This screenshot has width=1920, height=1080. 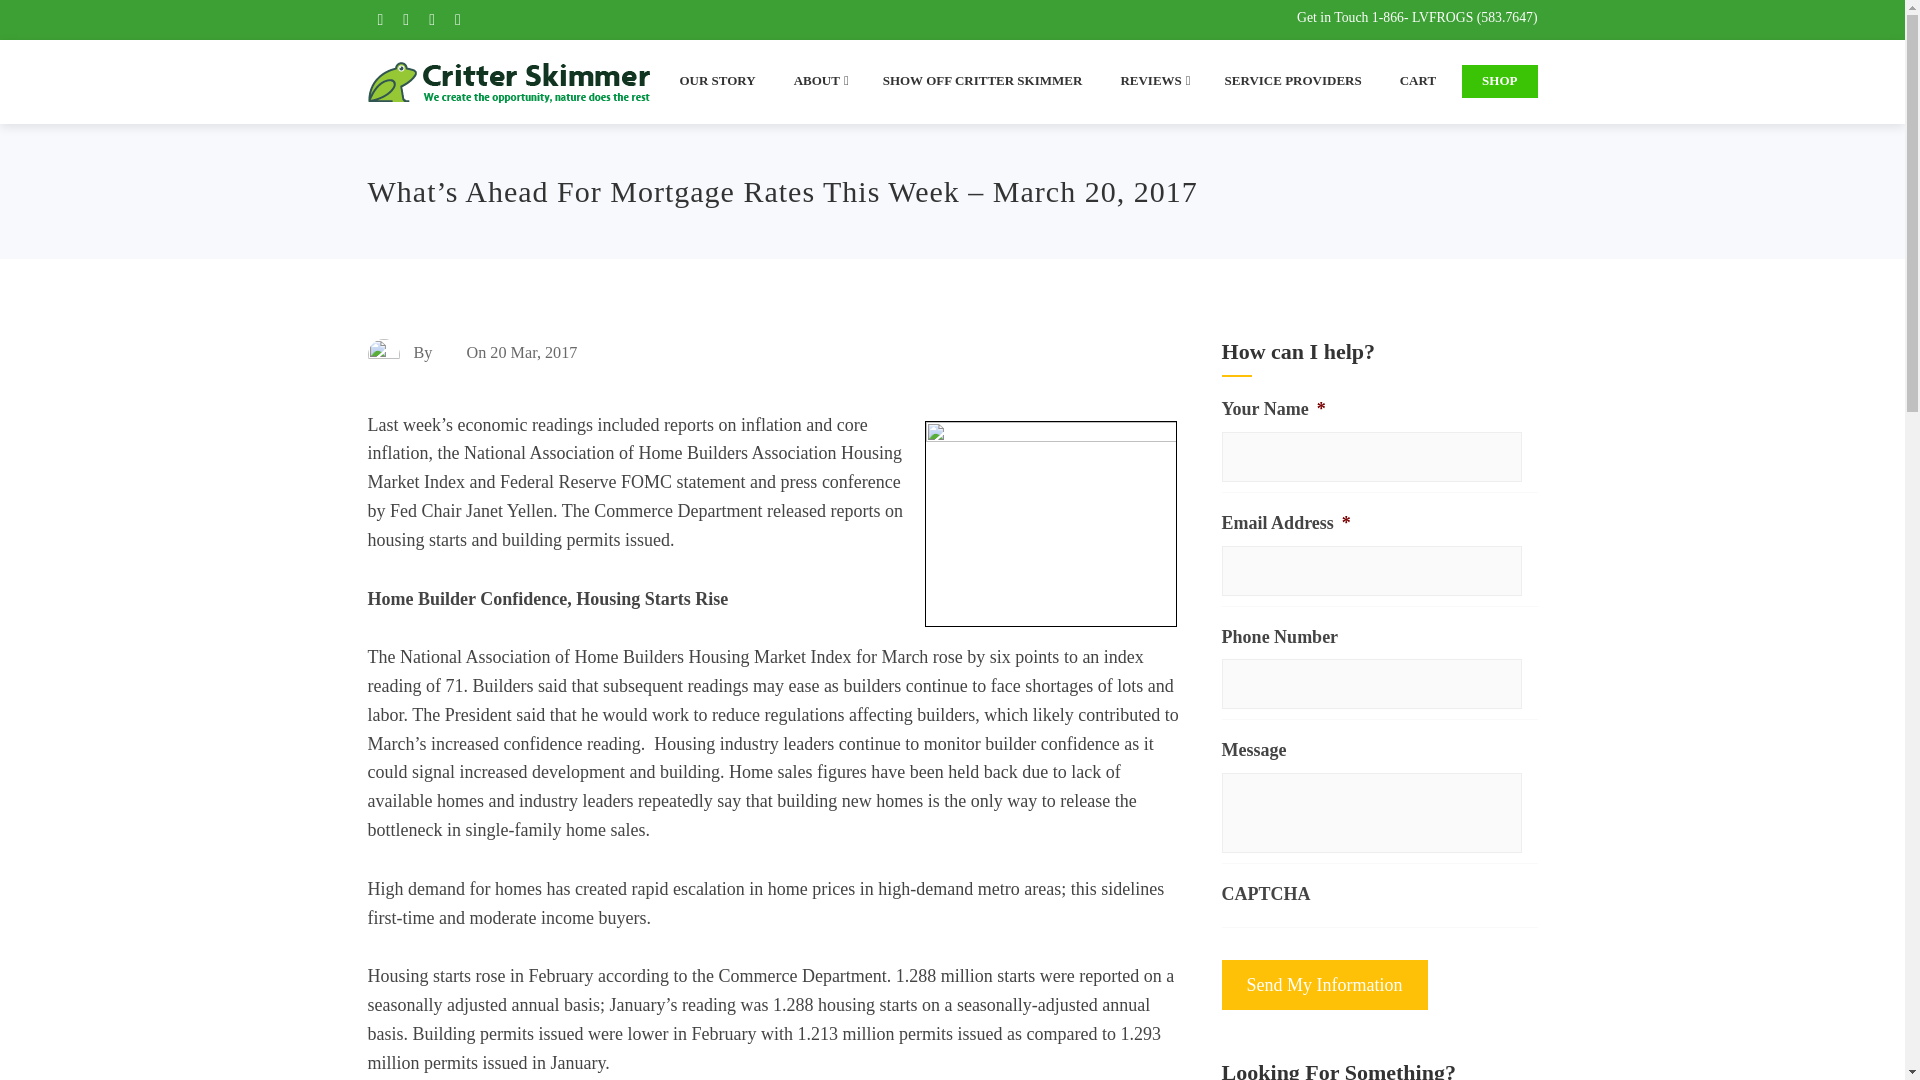 I want to click on SHOW OFF CRITTER SKIMMER, so click(x=982, y=81).